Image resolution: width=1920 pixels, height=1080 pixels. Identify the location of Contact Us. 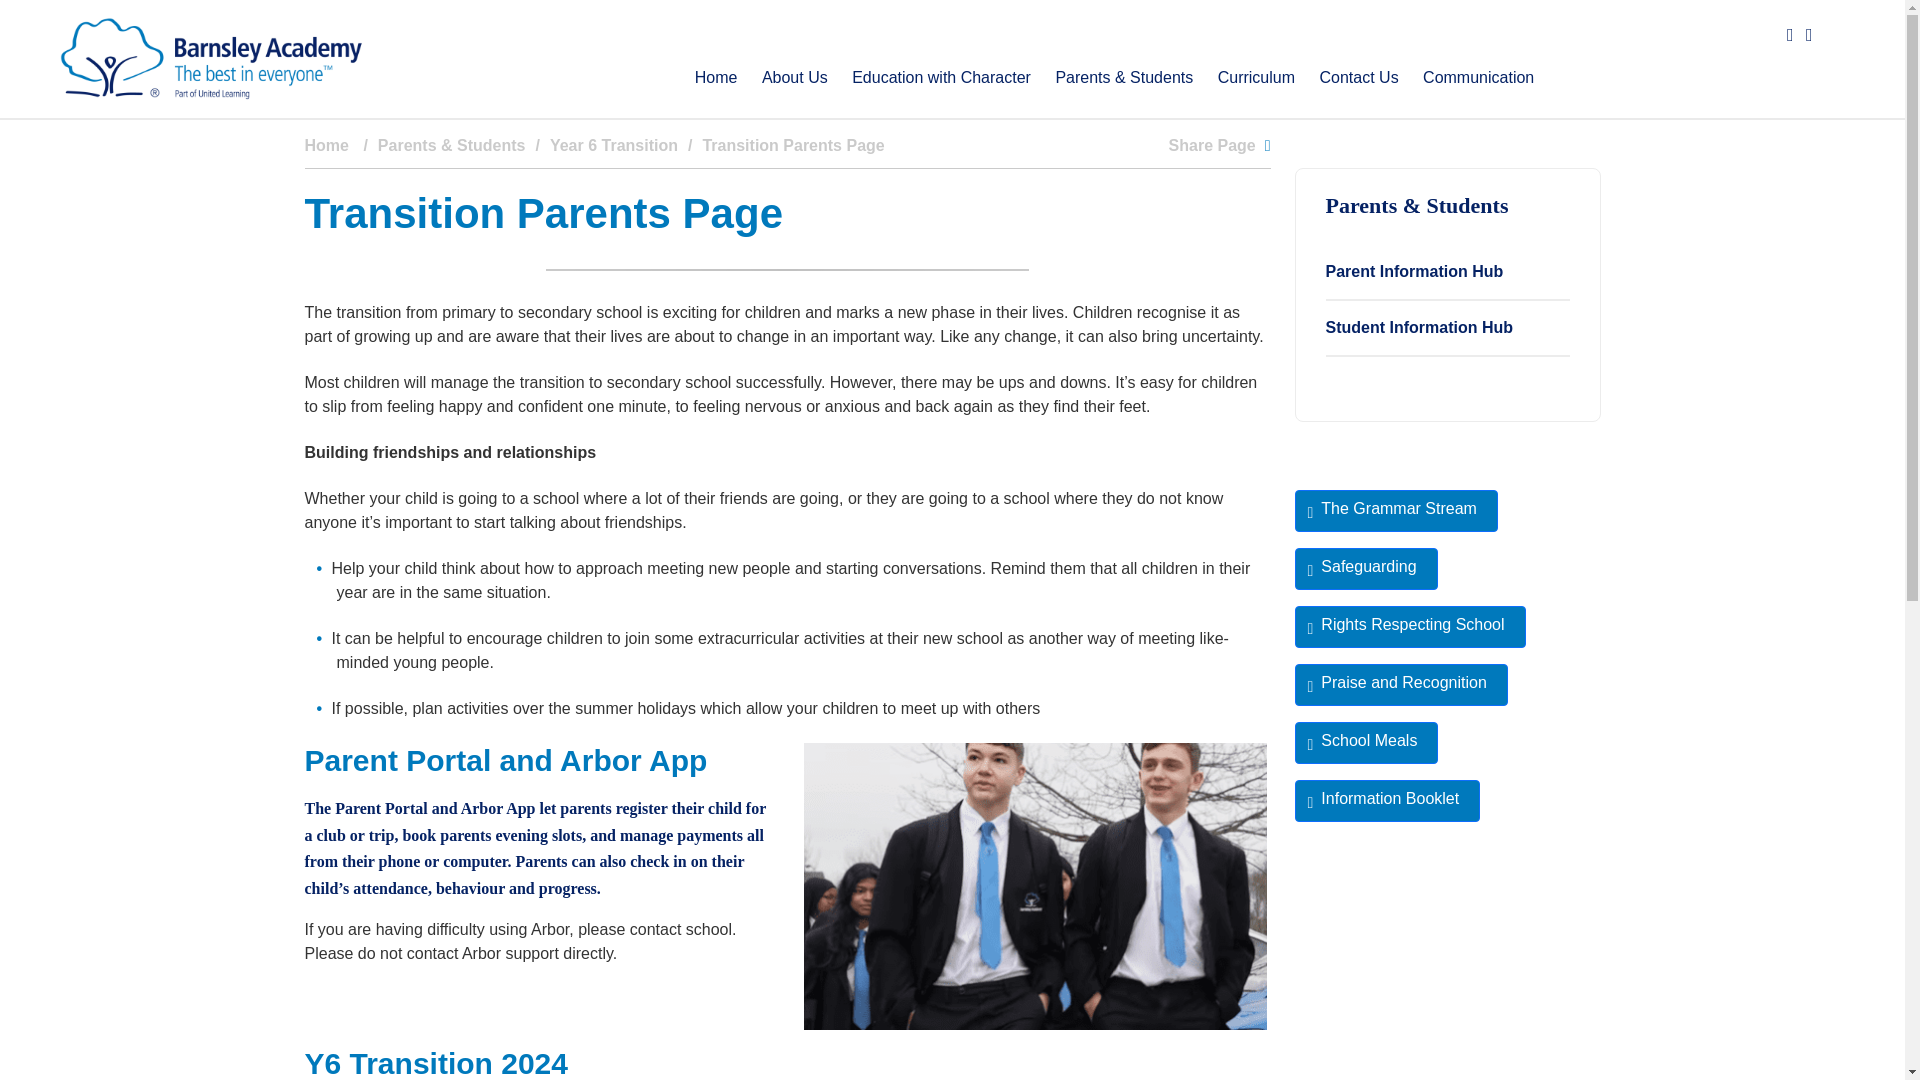
(1358, 77).